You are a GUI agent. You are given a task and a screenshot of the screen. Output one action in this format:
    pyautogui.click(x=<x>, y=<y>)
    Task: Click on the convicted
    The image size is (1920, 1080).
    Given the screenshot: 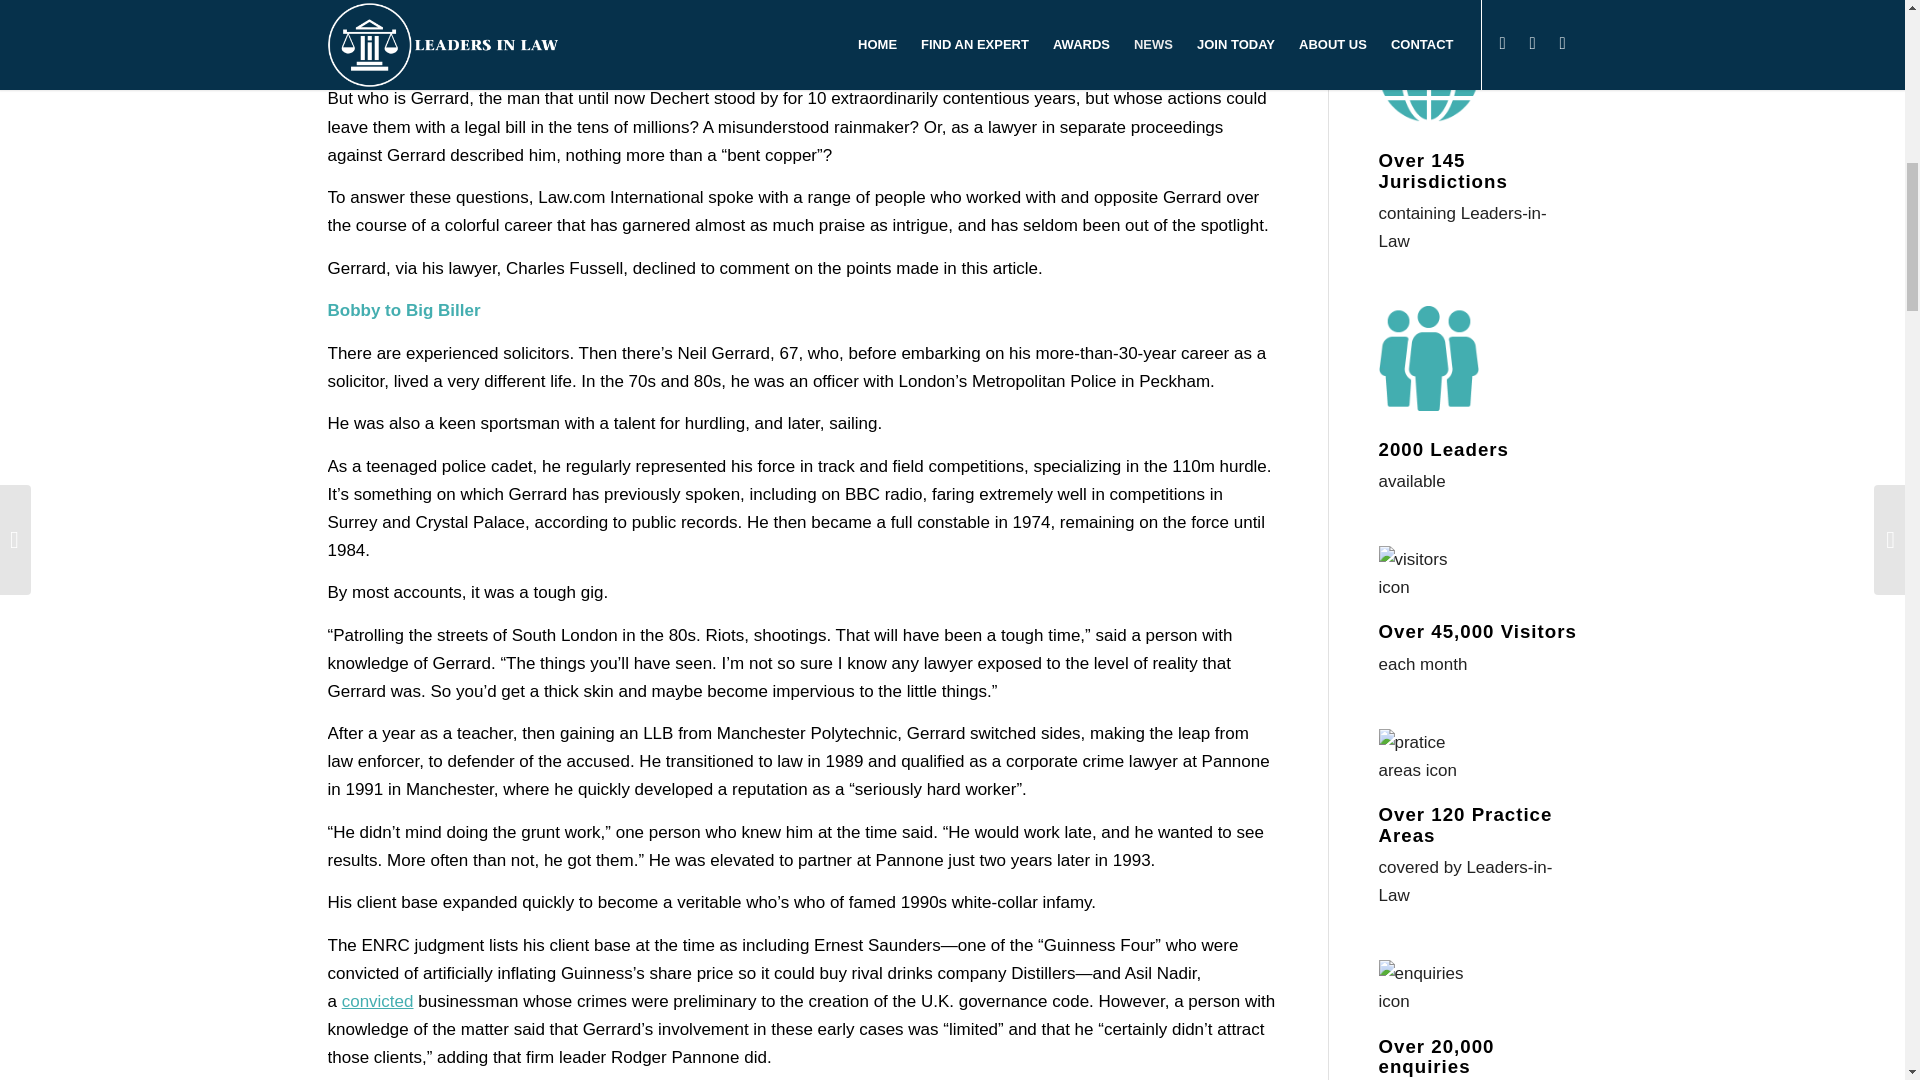 What is the action you would take?
    pyautogui.click(x=378, y=1001)
    